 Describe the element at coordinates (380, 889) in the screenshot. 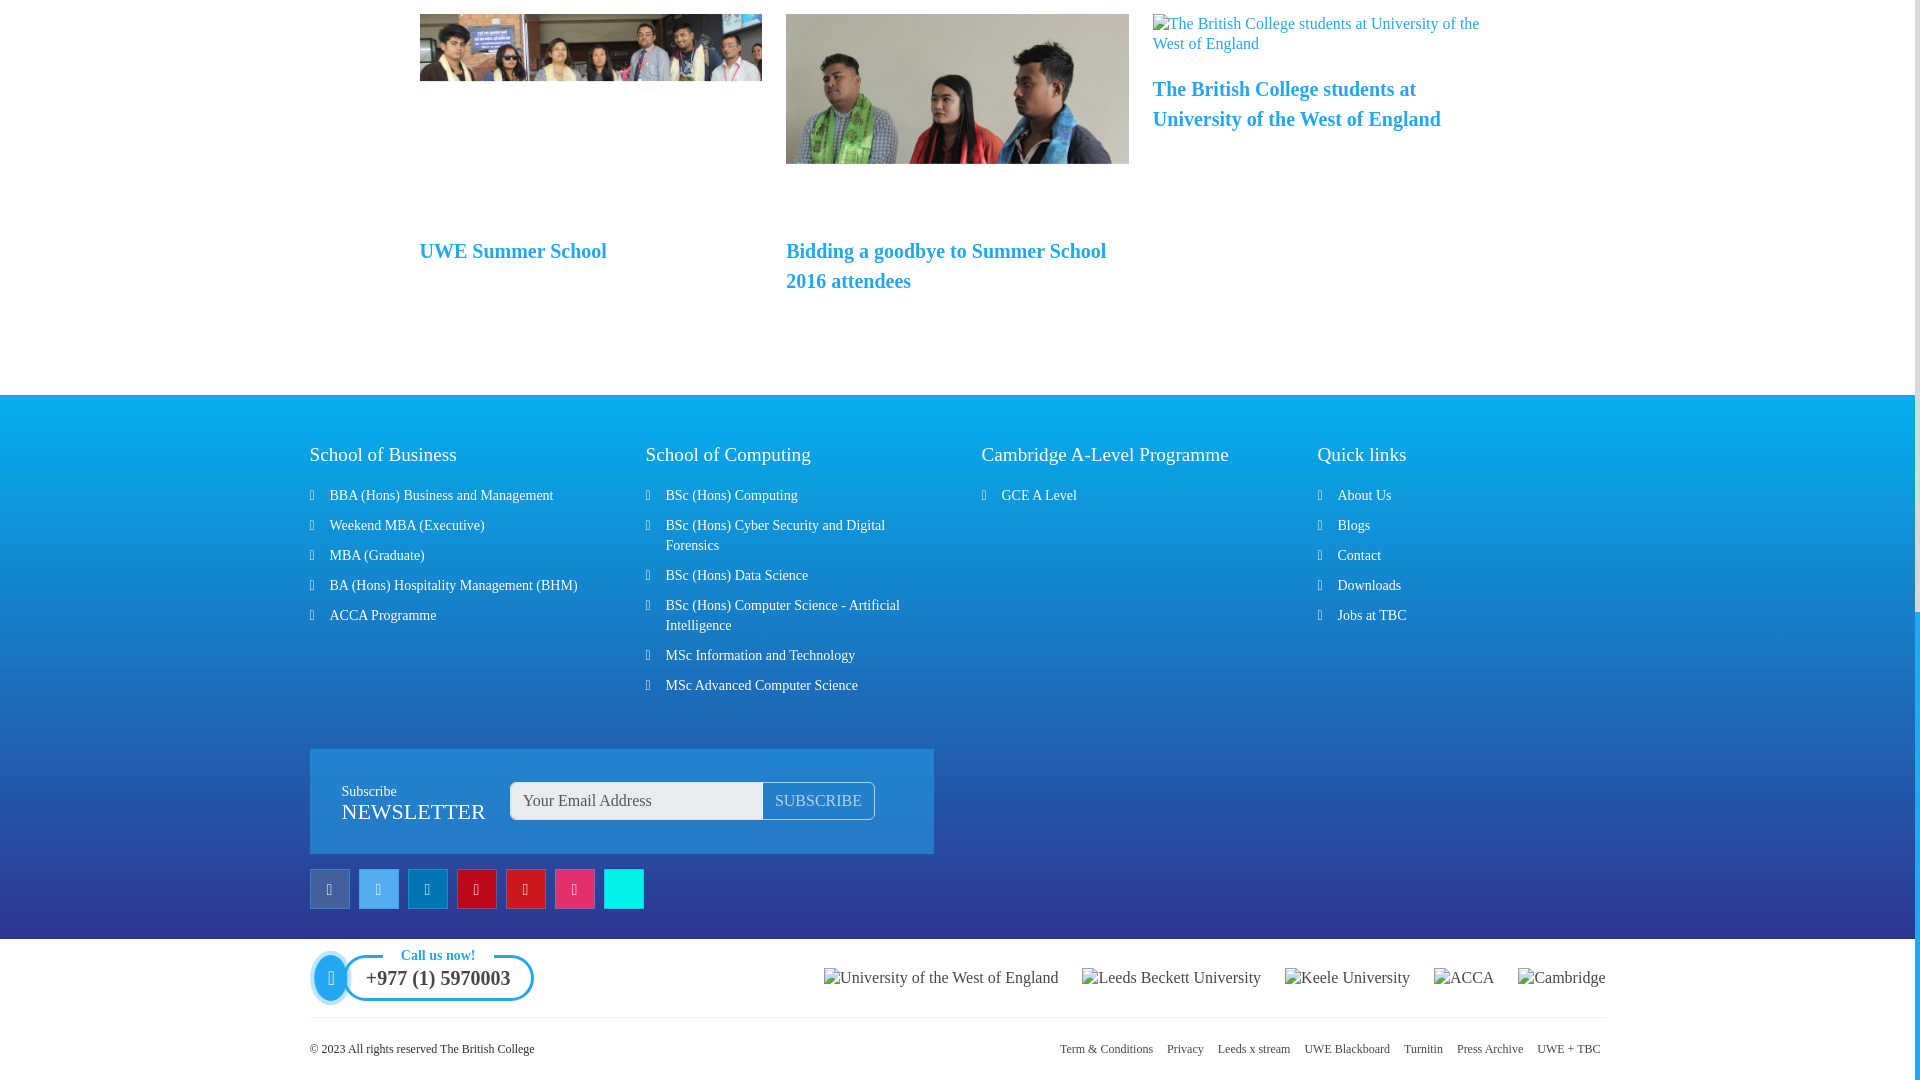

I see `Twitter` at that location.